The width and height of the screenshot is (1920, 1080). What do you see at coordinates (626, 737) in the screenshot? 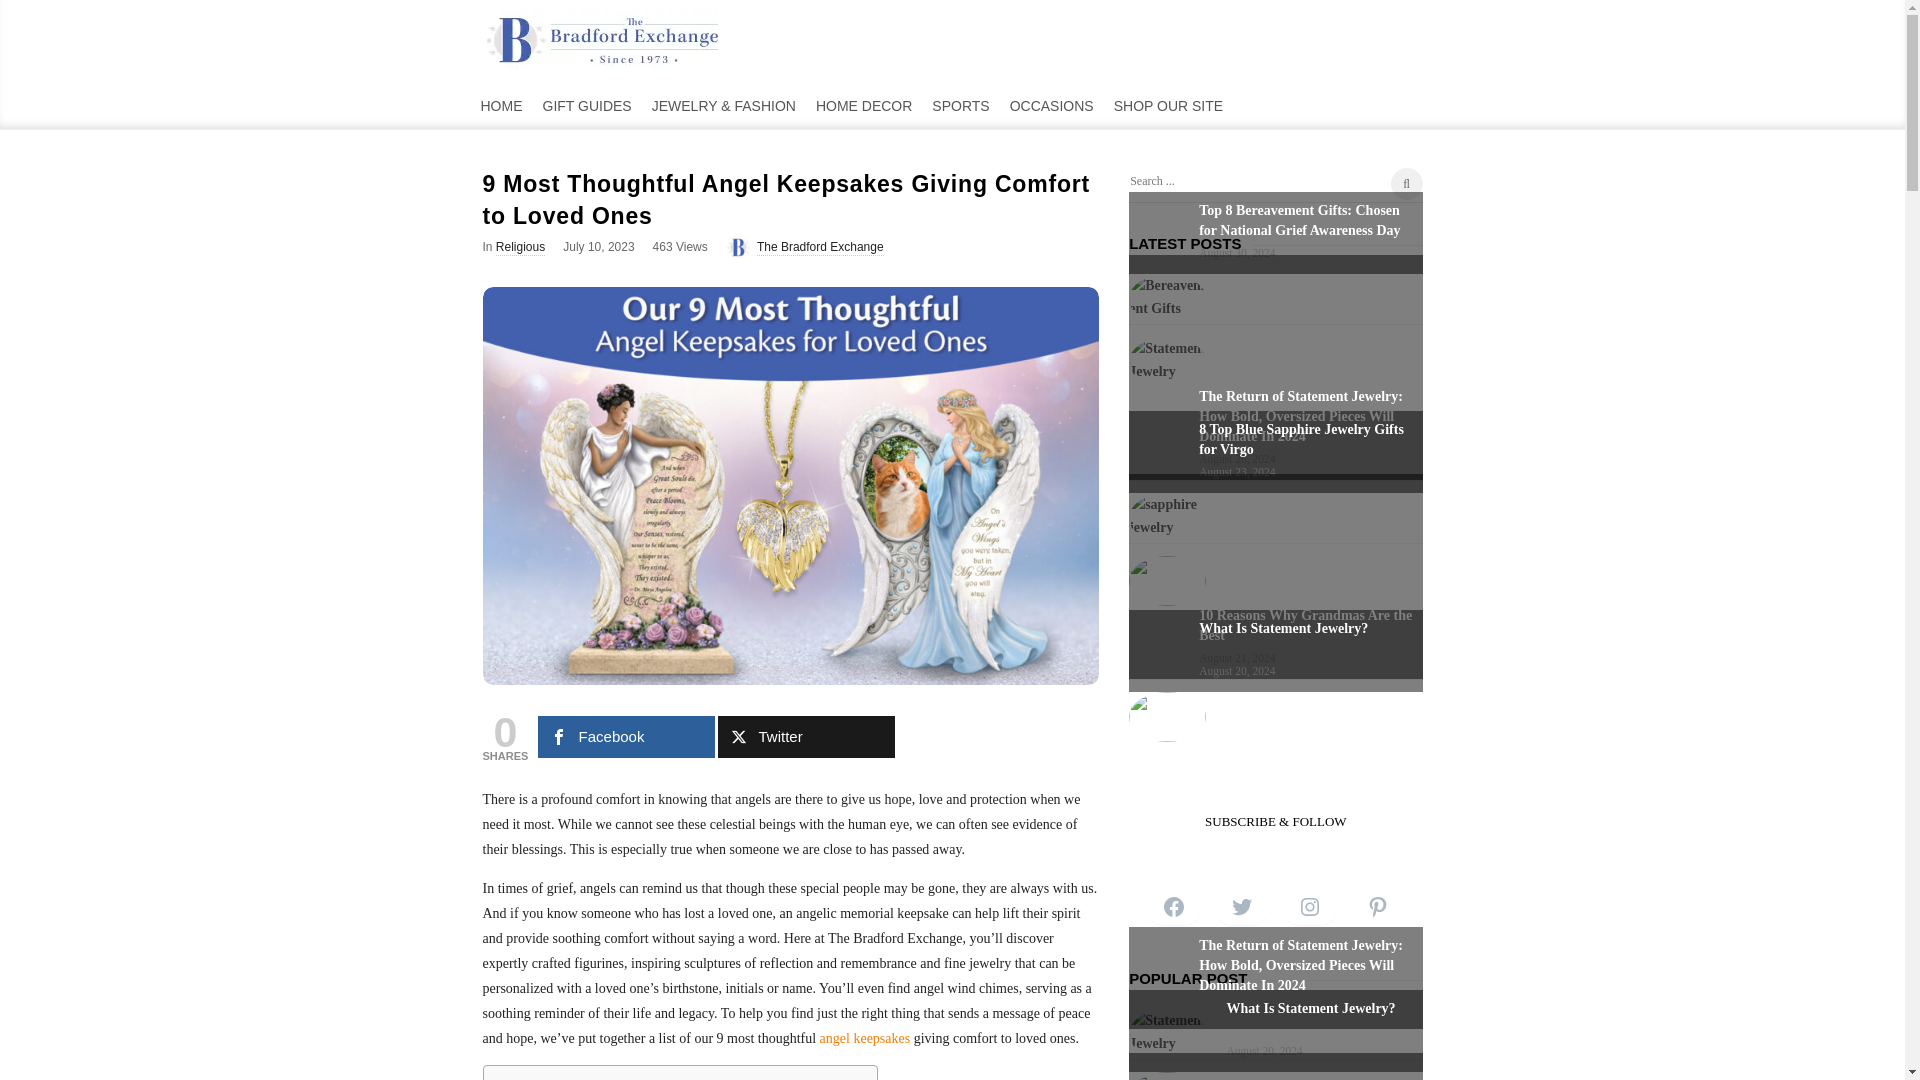
I see `Facebook` at bounding box center [626, 737].